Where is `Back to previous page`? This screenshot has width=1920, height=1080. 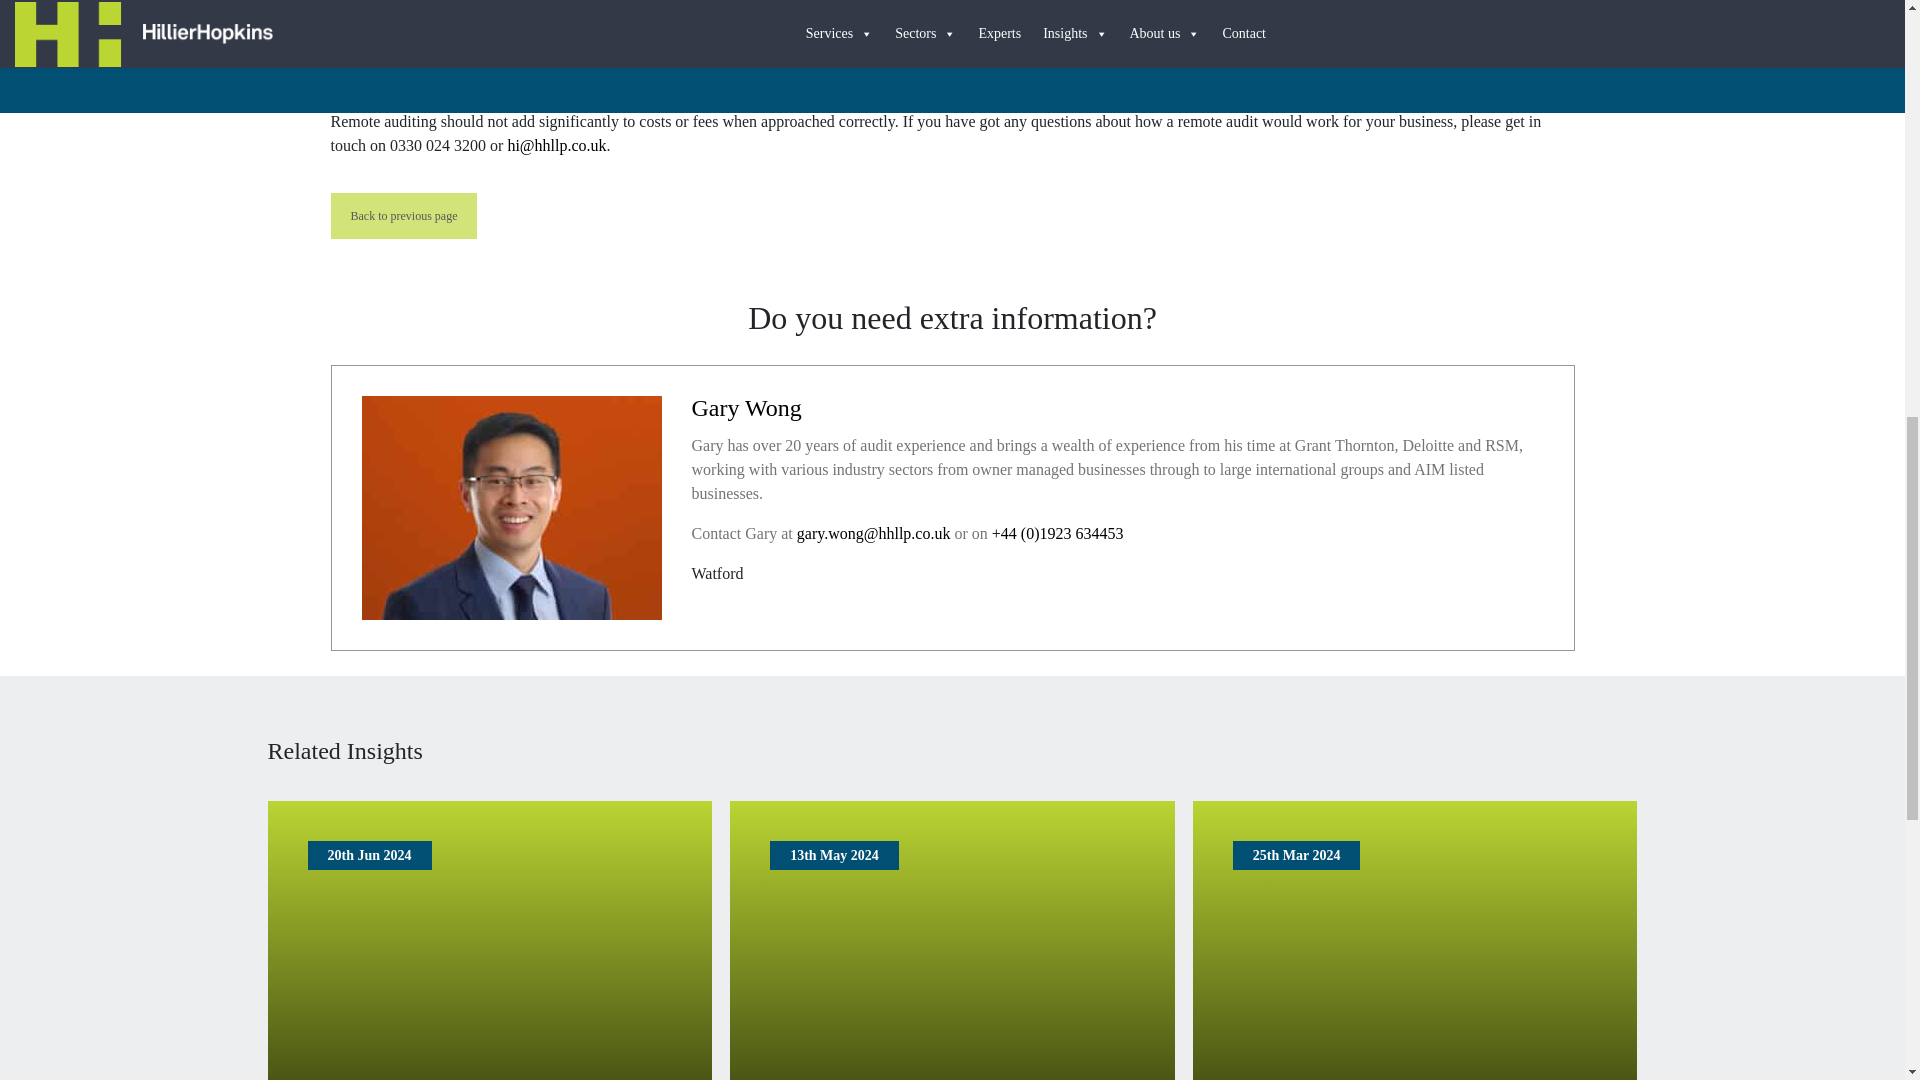 Back to previous page is located at coordinates (403, 216).